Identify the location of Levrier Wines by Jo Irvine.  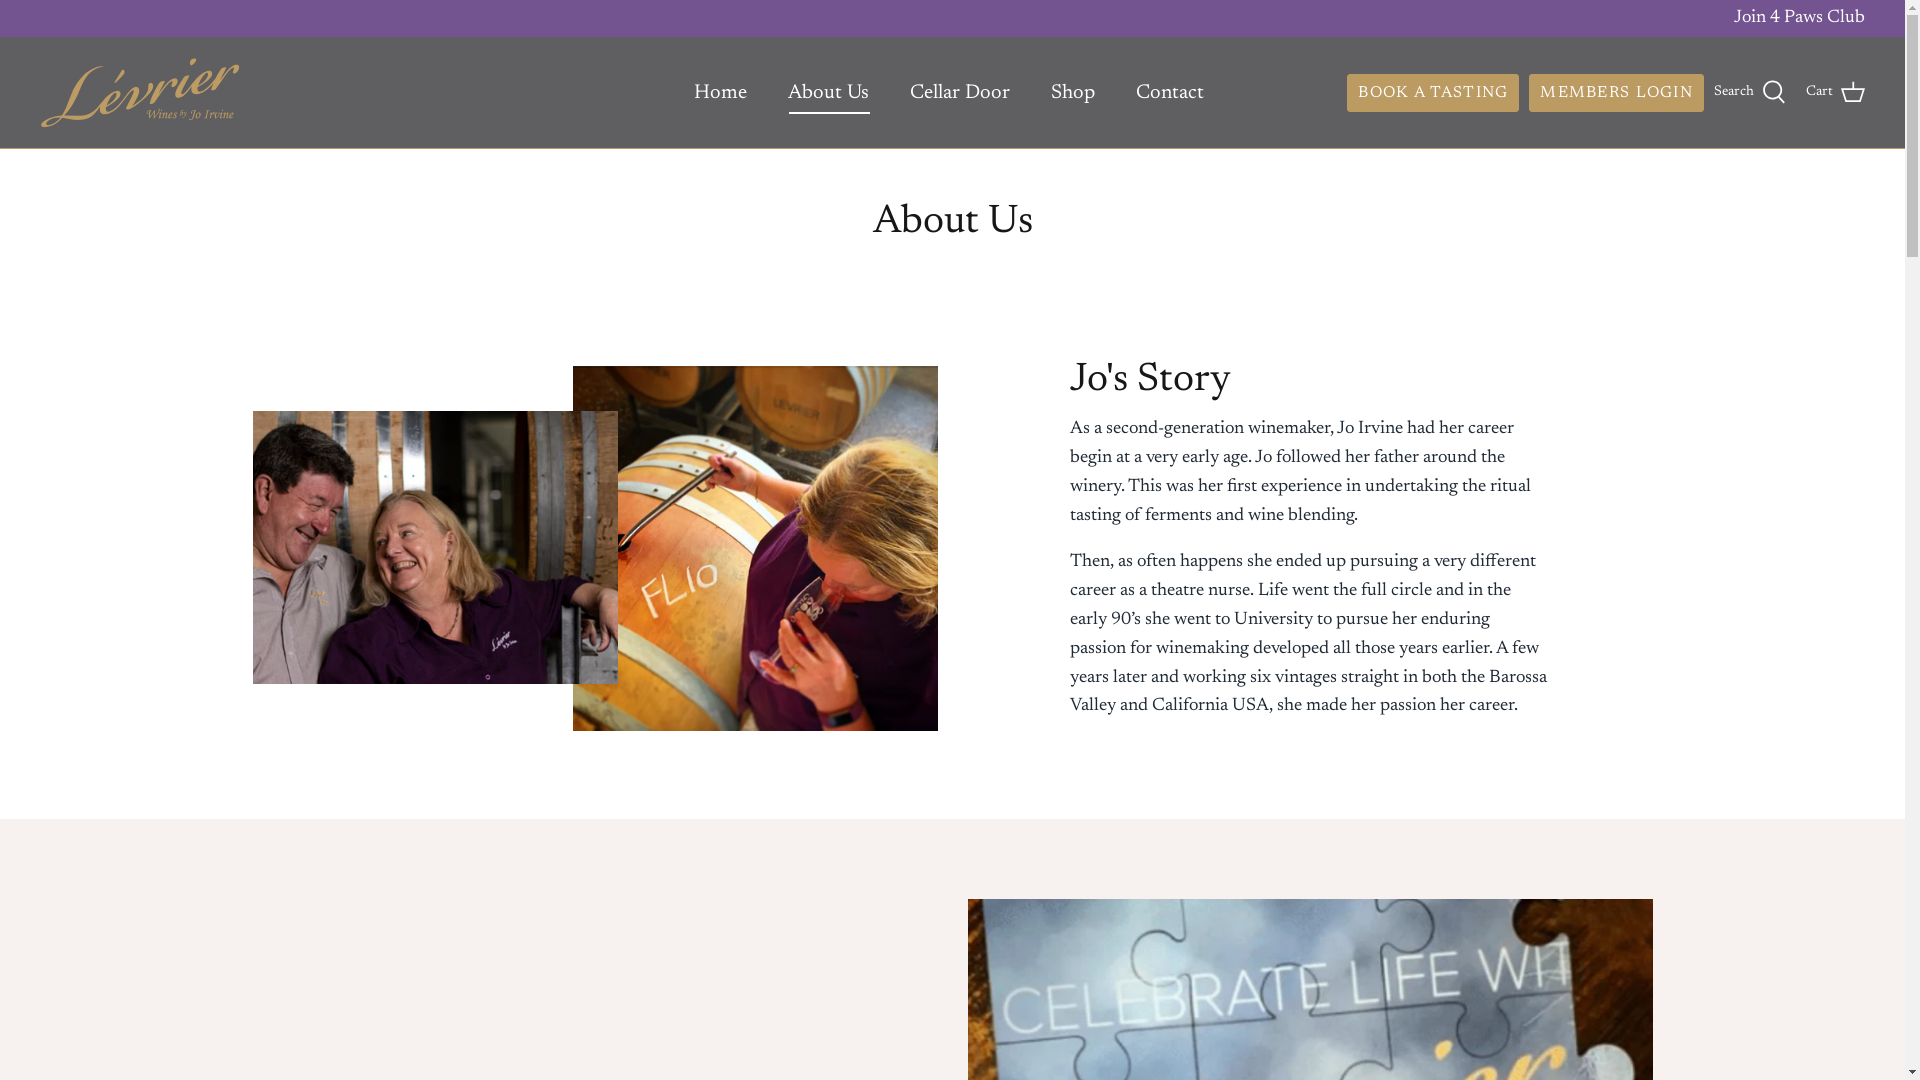
(140, 92).